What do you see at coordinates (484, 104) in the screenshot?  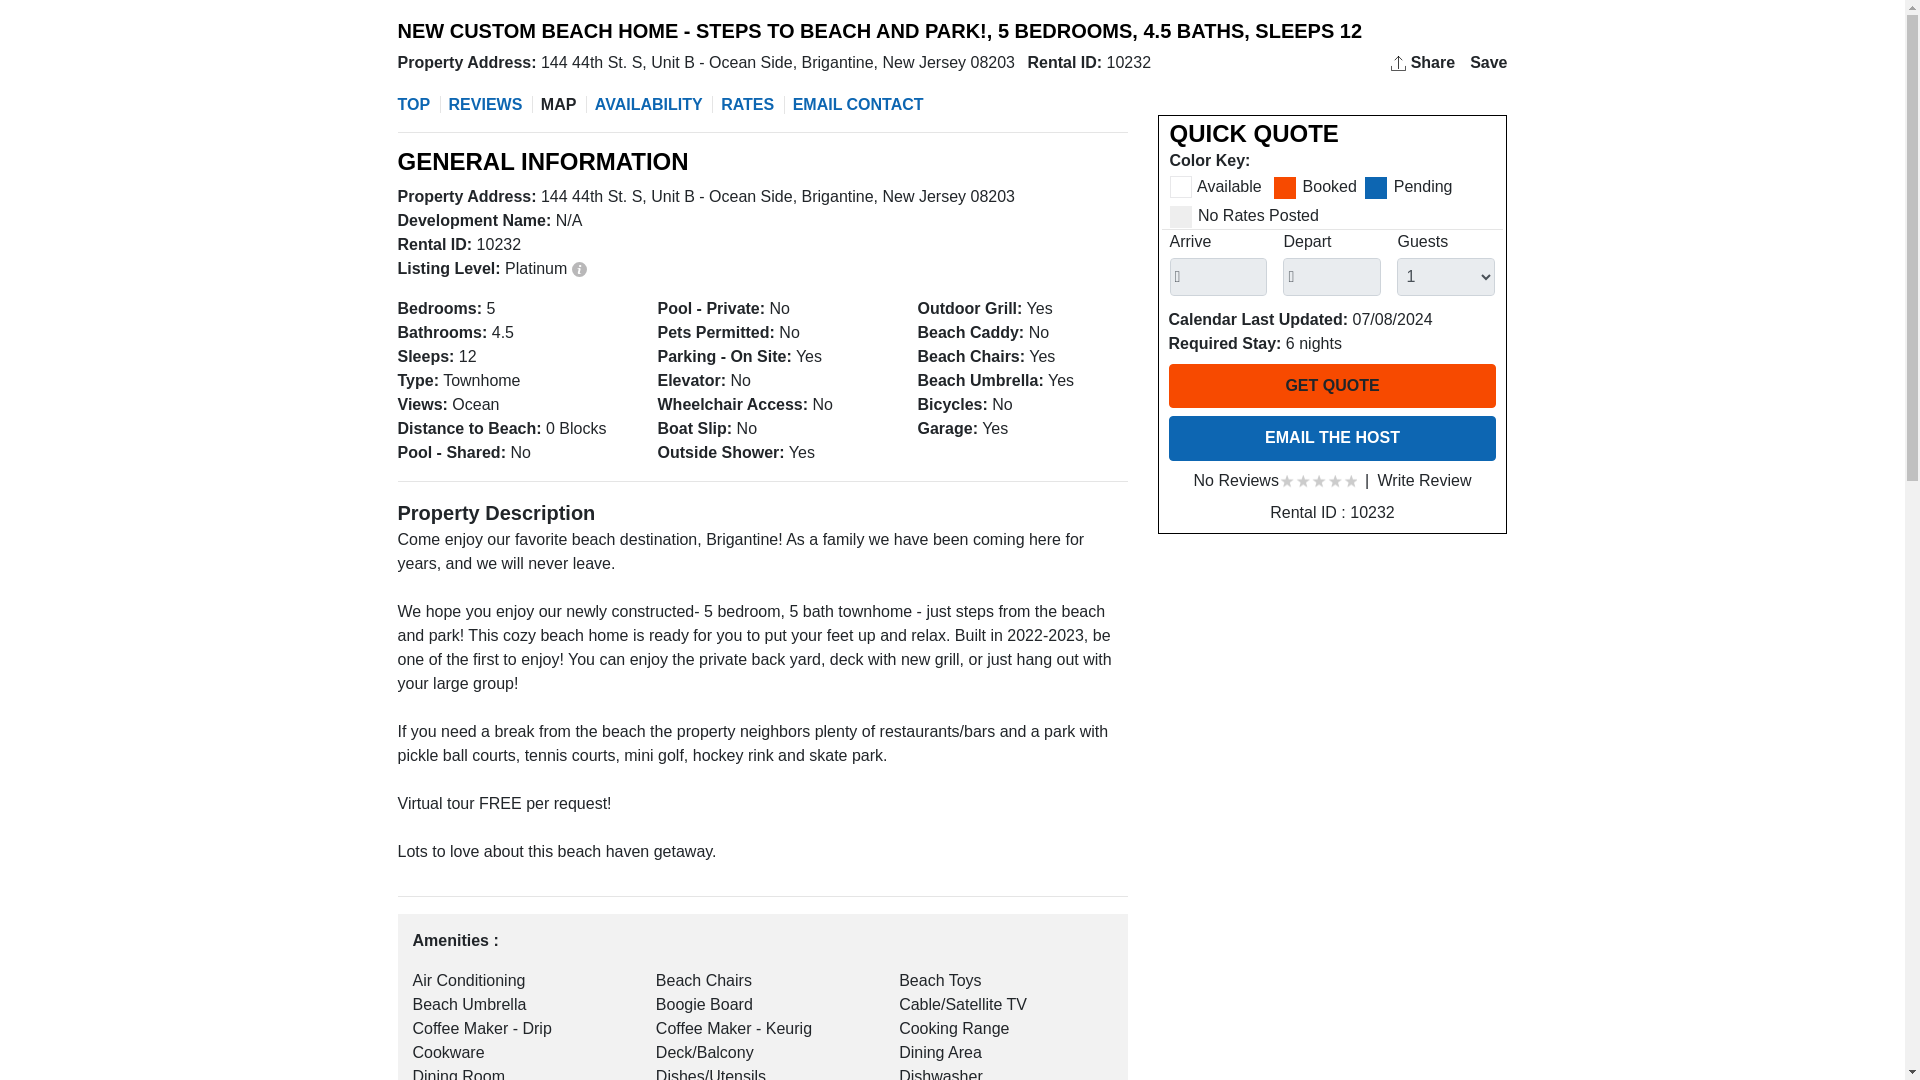 I see `REVIEWS` at bounding box center [484, 104].